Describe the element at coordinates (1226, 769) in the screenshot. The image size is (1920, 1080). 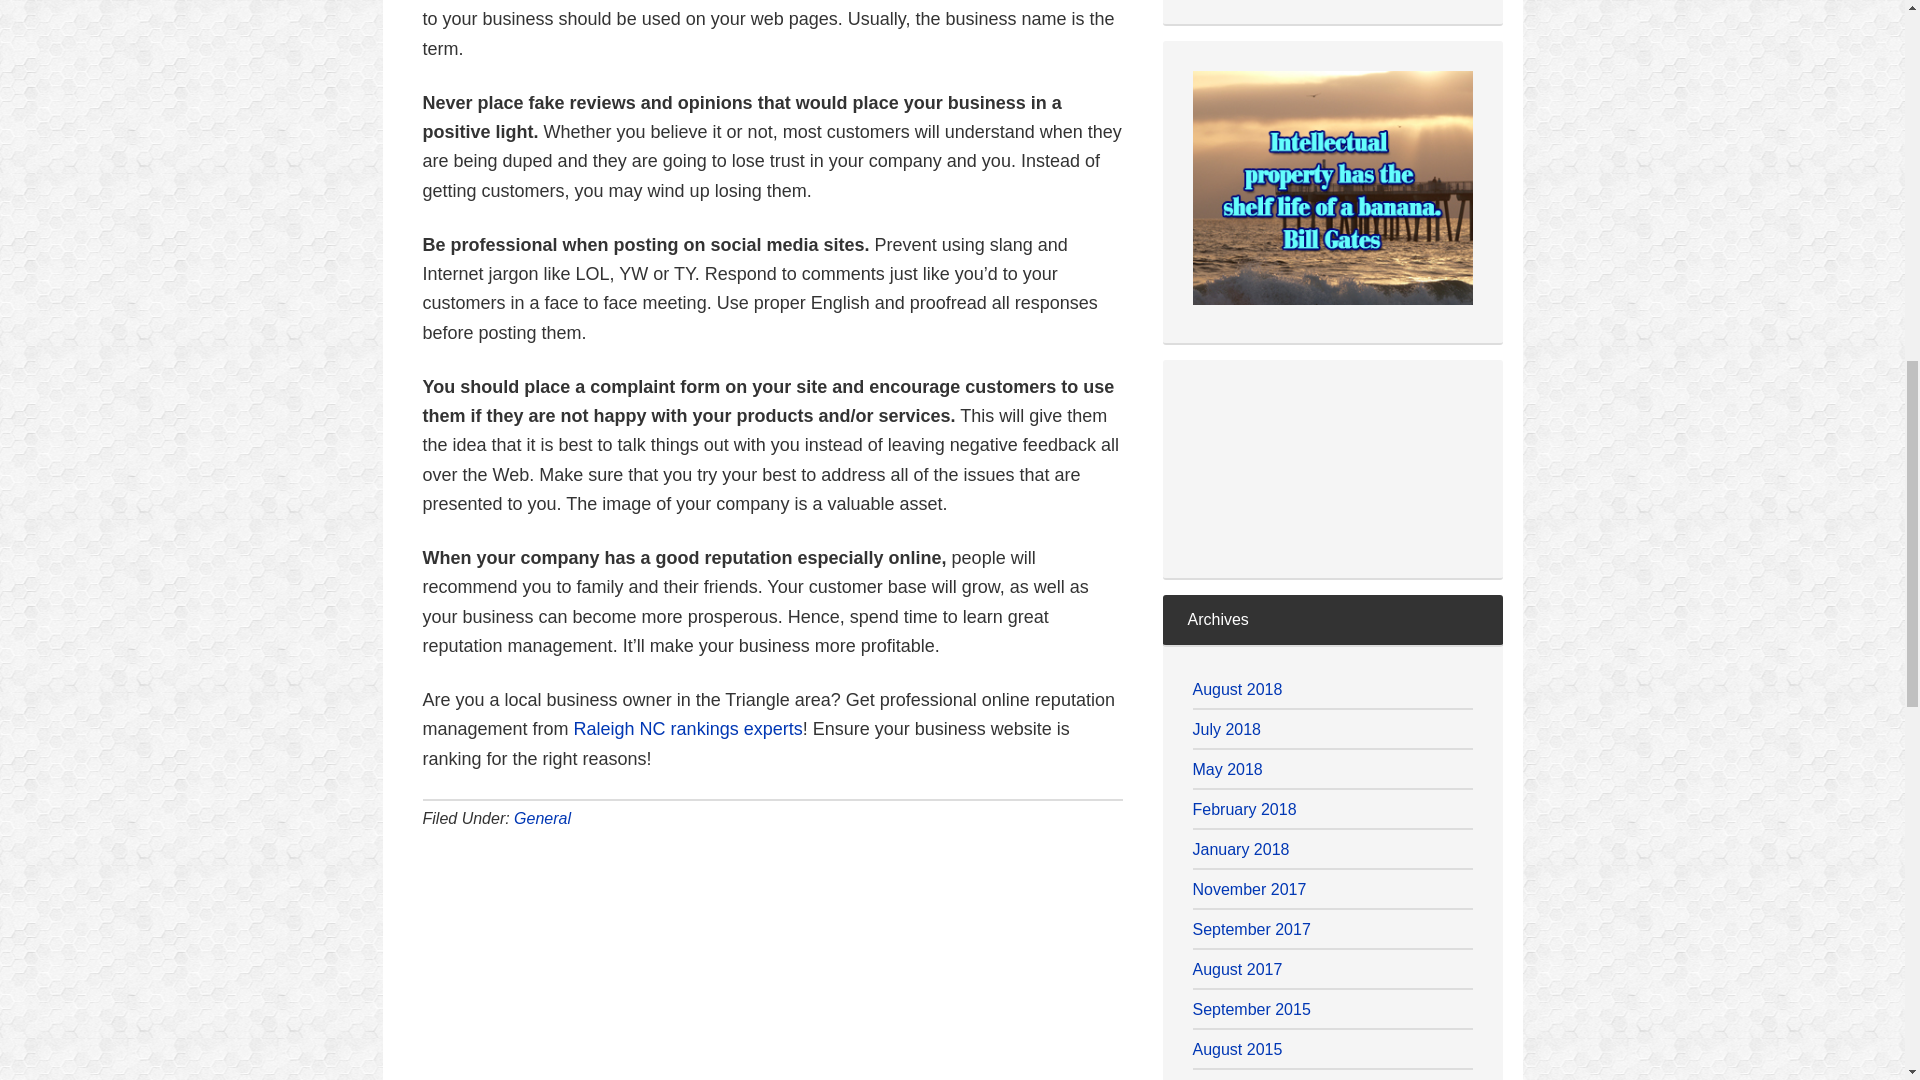
I see `May 2018` at that location.